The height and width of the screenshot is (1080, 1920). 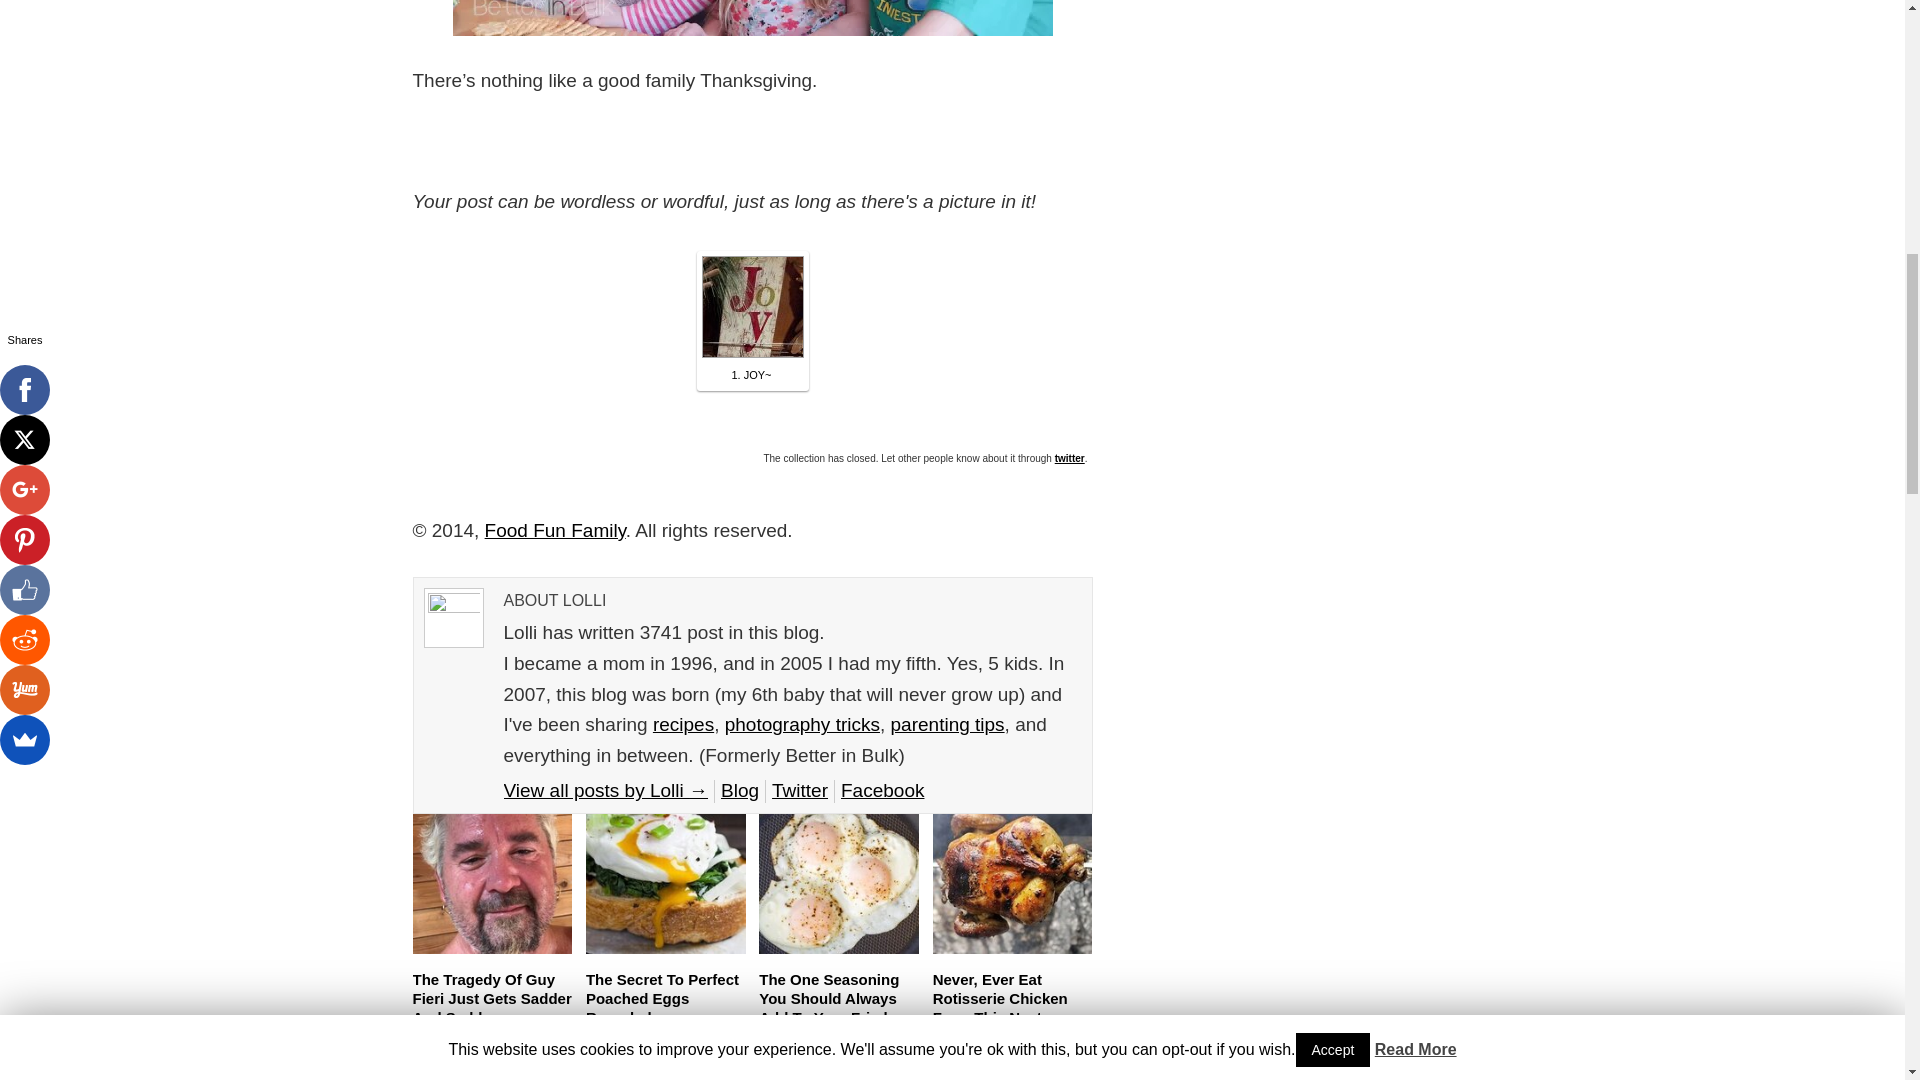 What do you see at coordinates (799, 790) in the screenshot?
I see `Follow Lolli on Twitter` at bounding box center [799, 790].